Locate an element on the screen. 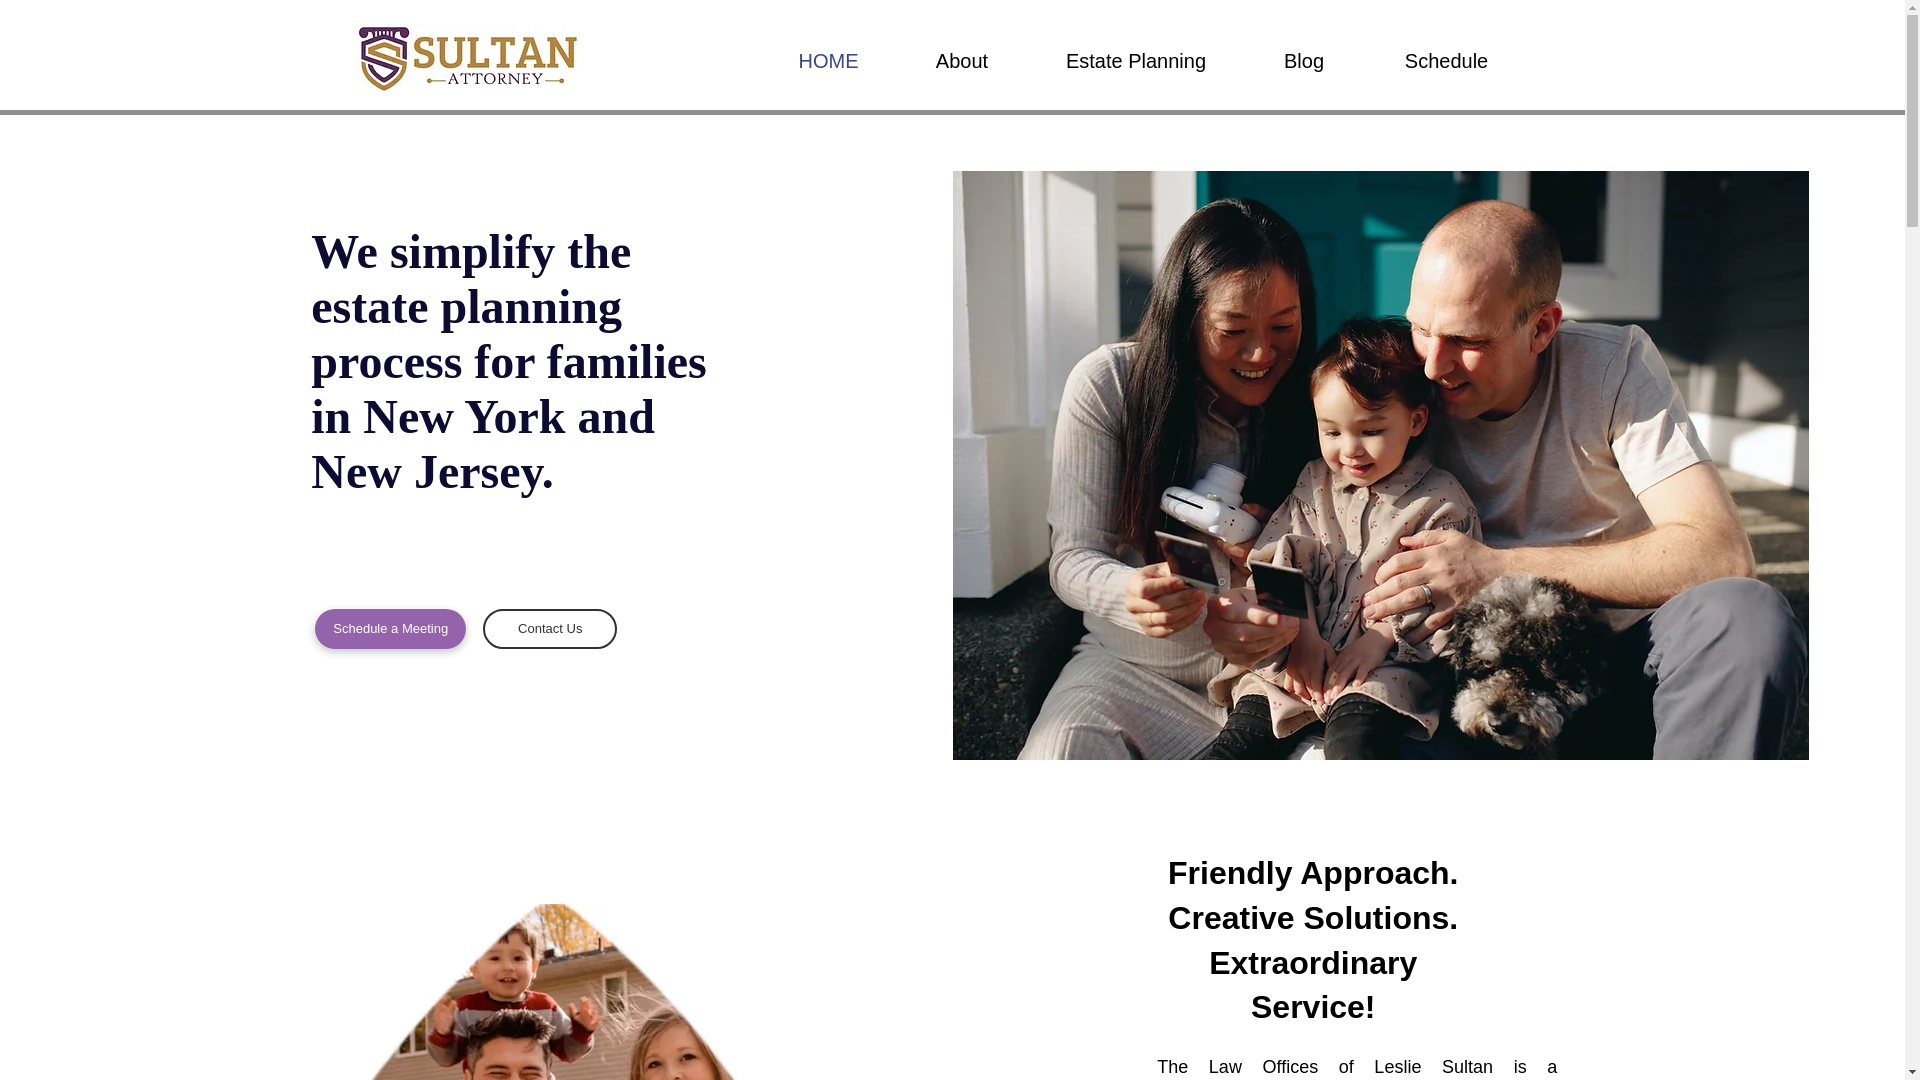 The height and width of the screenshot is (1080, 1920). 51435.jpg is located at coordinates (555, 992).